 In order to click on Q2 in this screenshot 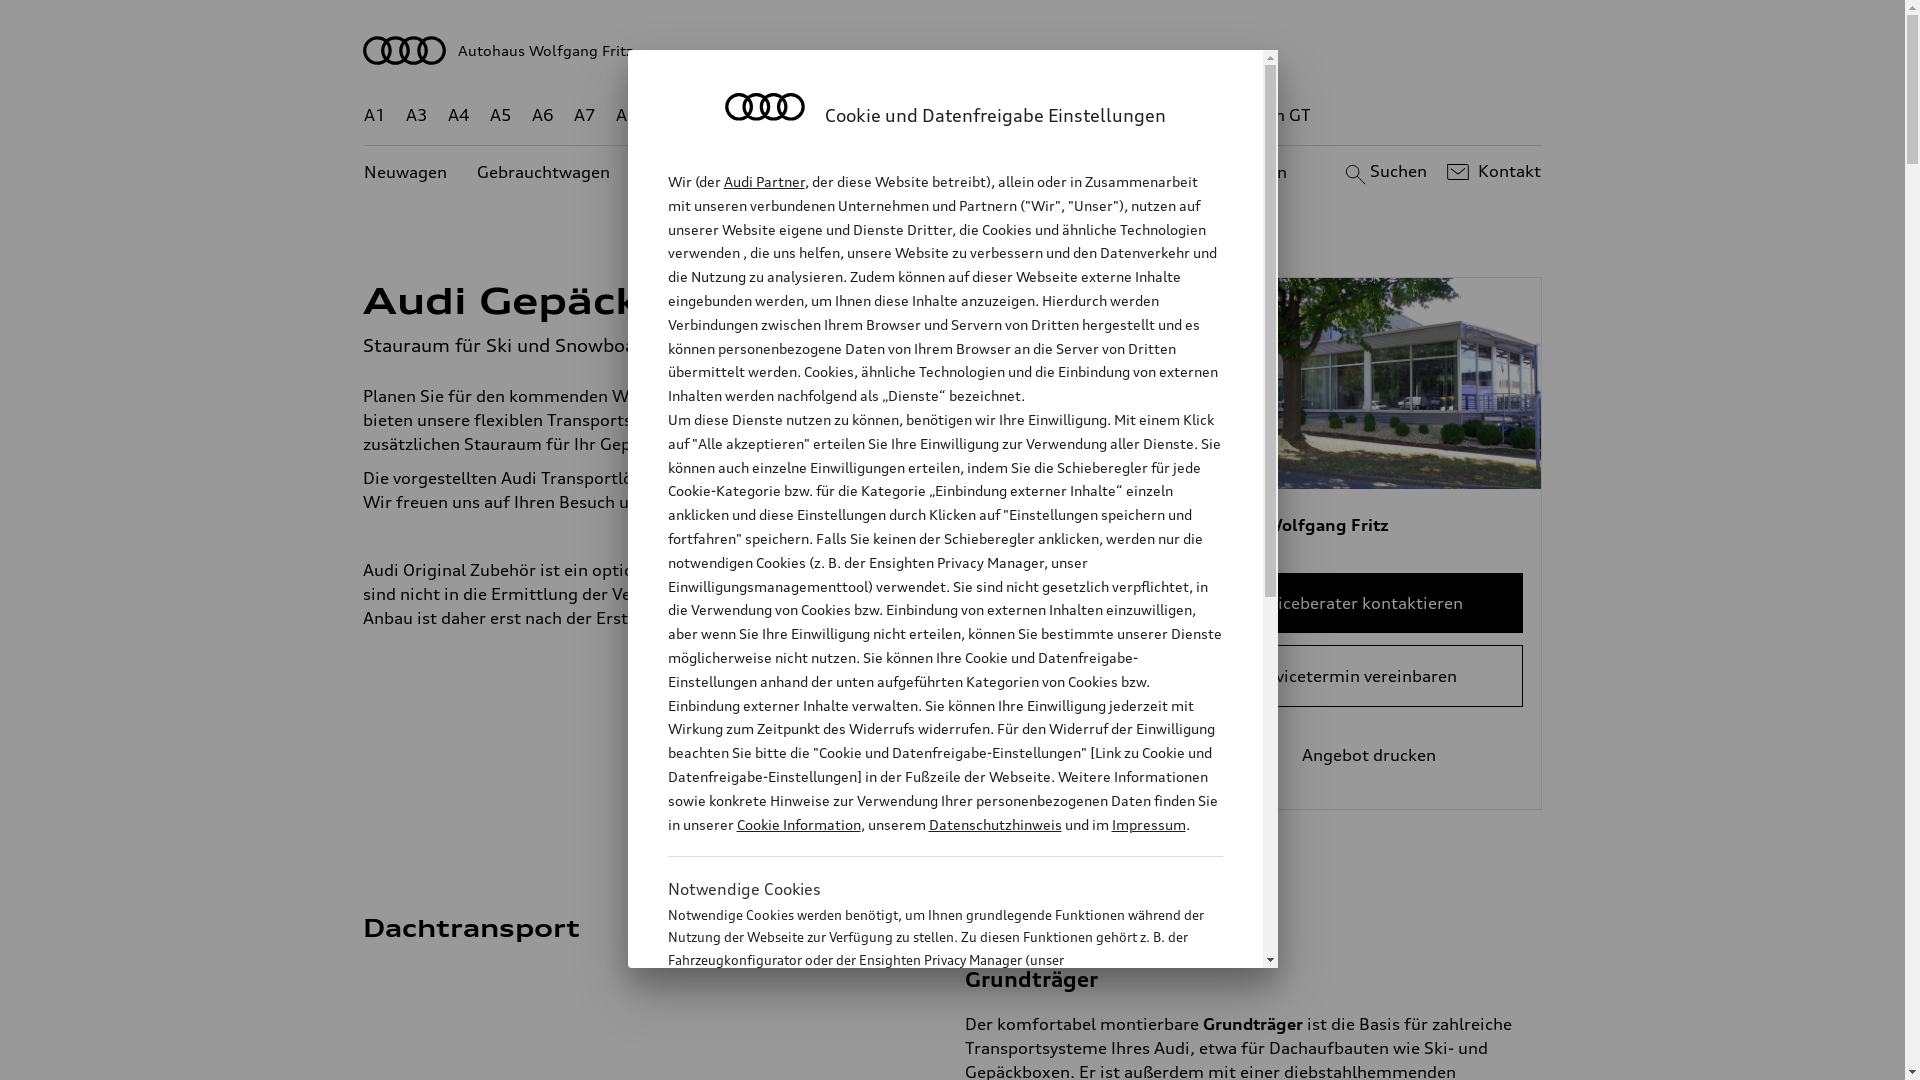, I will do `click(670, 116)`.